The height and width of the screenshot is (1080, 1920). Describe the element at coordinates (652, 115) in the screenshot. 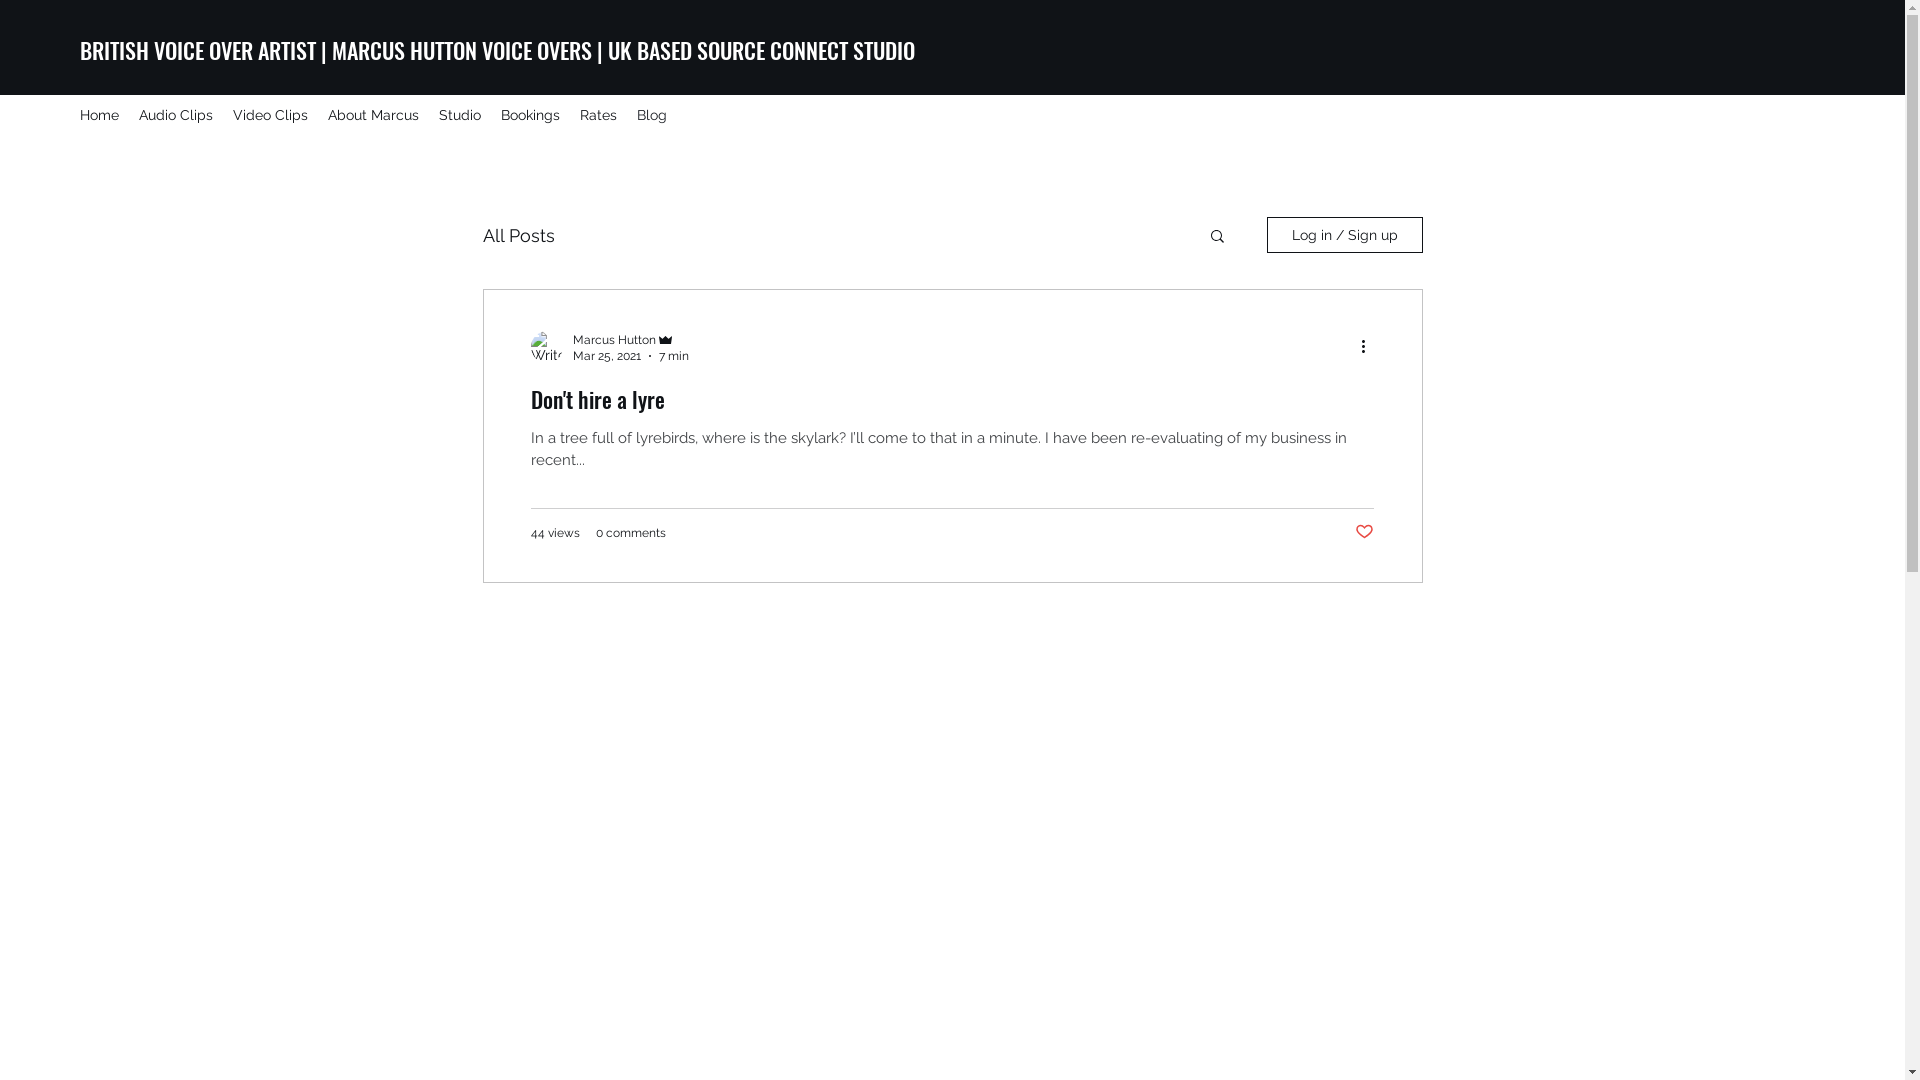

I see `Blog` at that location.